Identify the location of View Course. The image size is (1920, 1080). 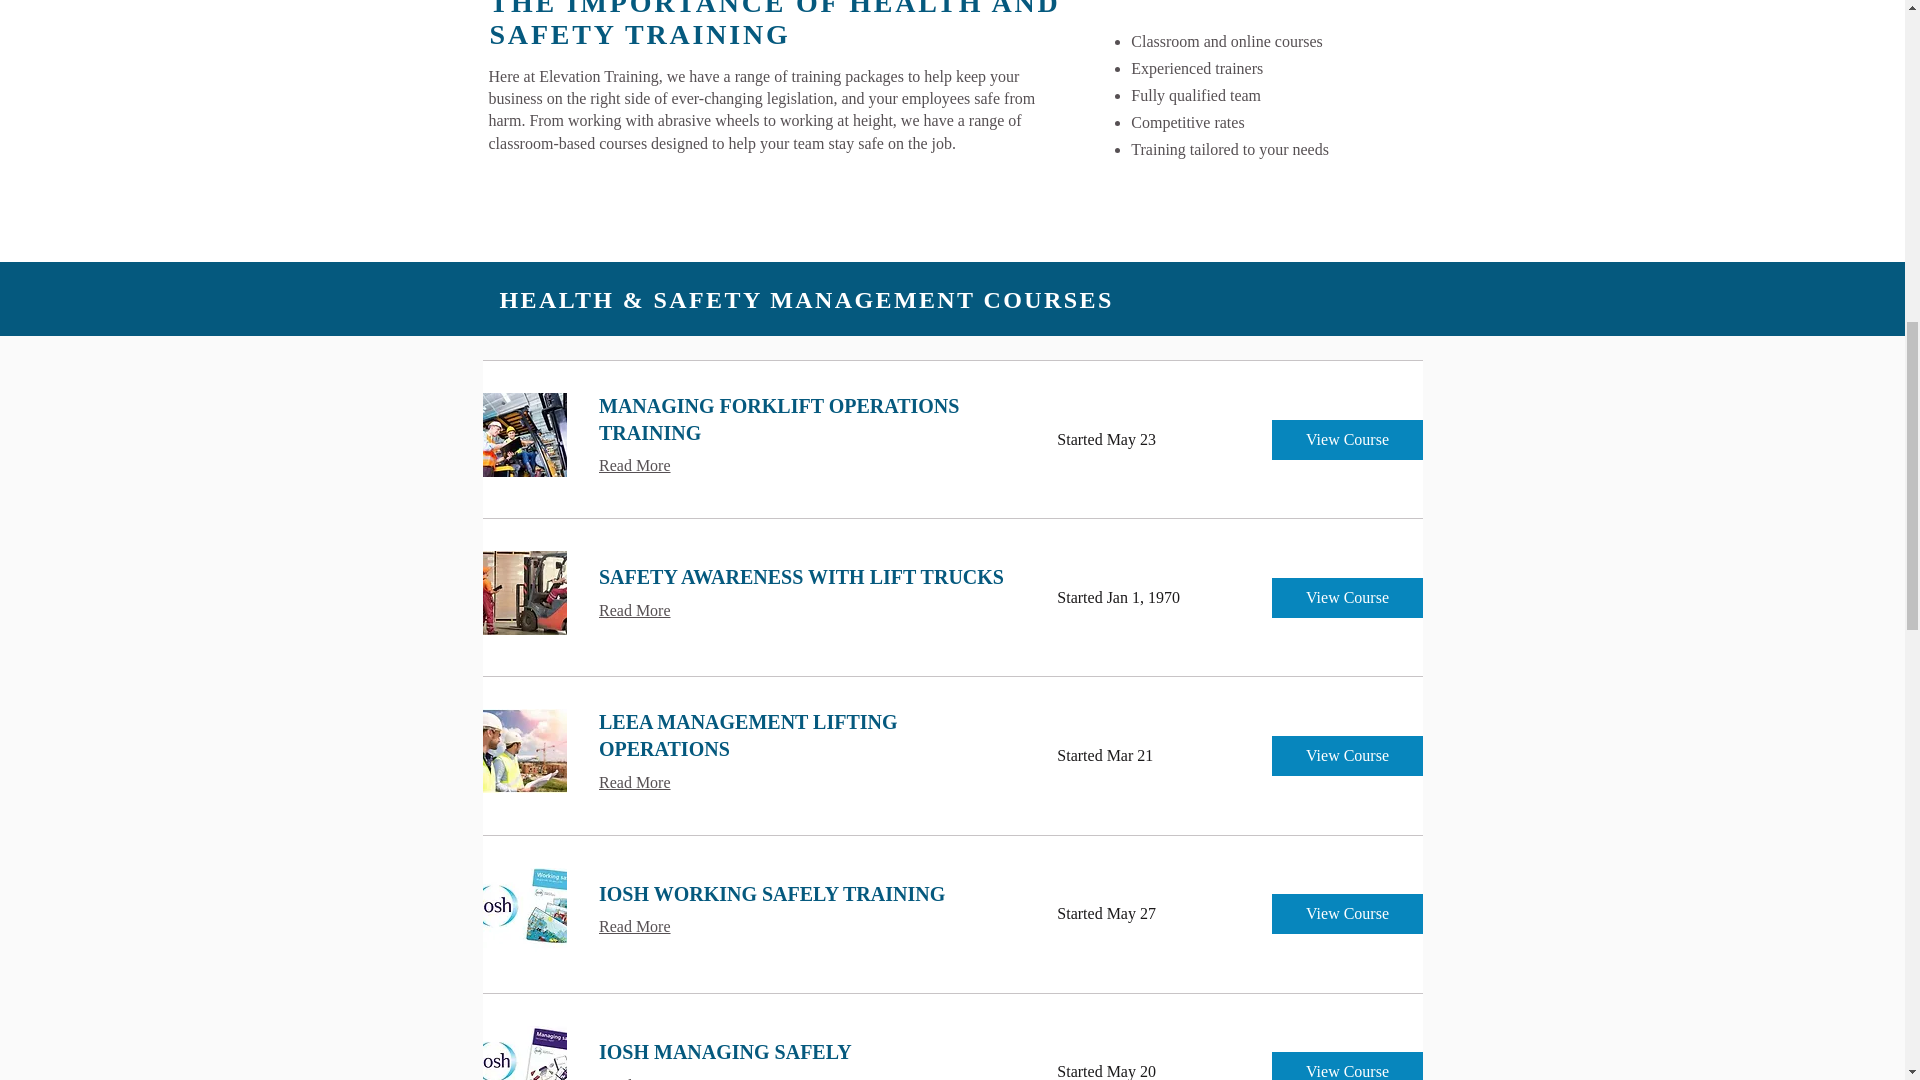
(1346, 439).